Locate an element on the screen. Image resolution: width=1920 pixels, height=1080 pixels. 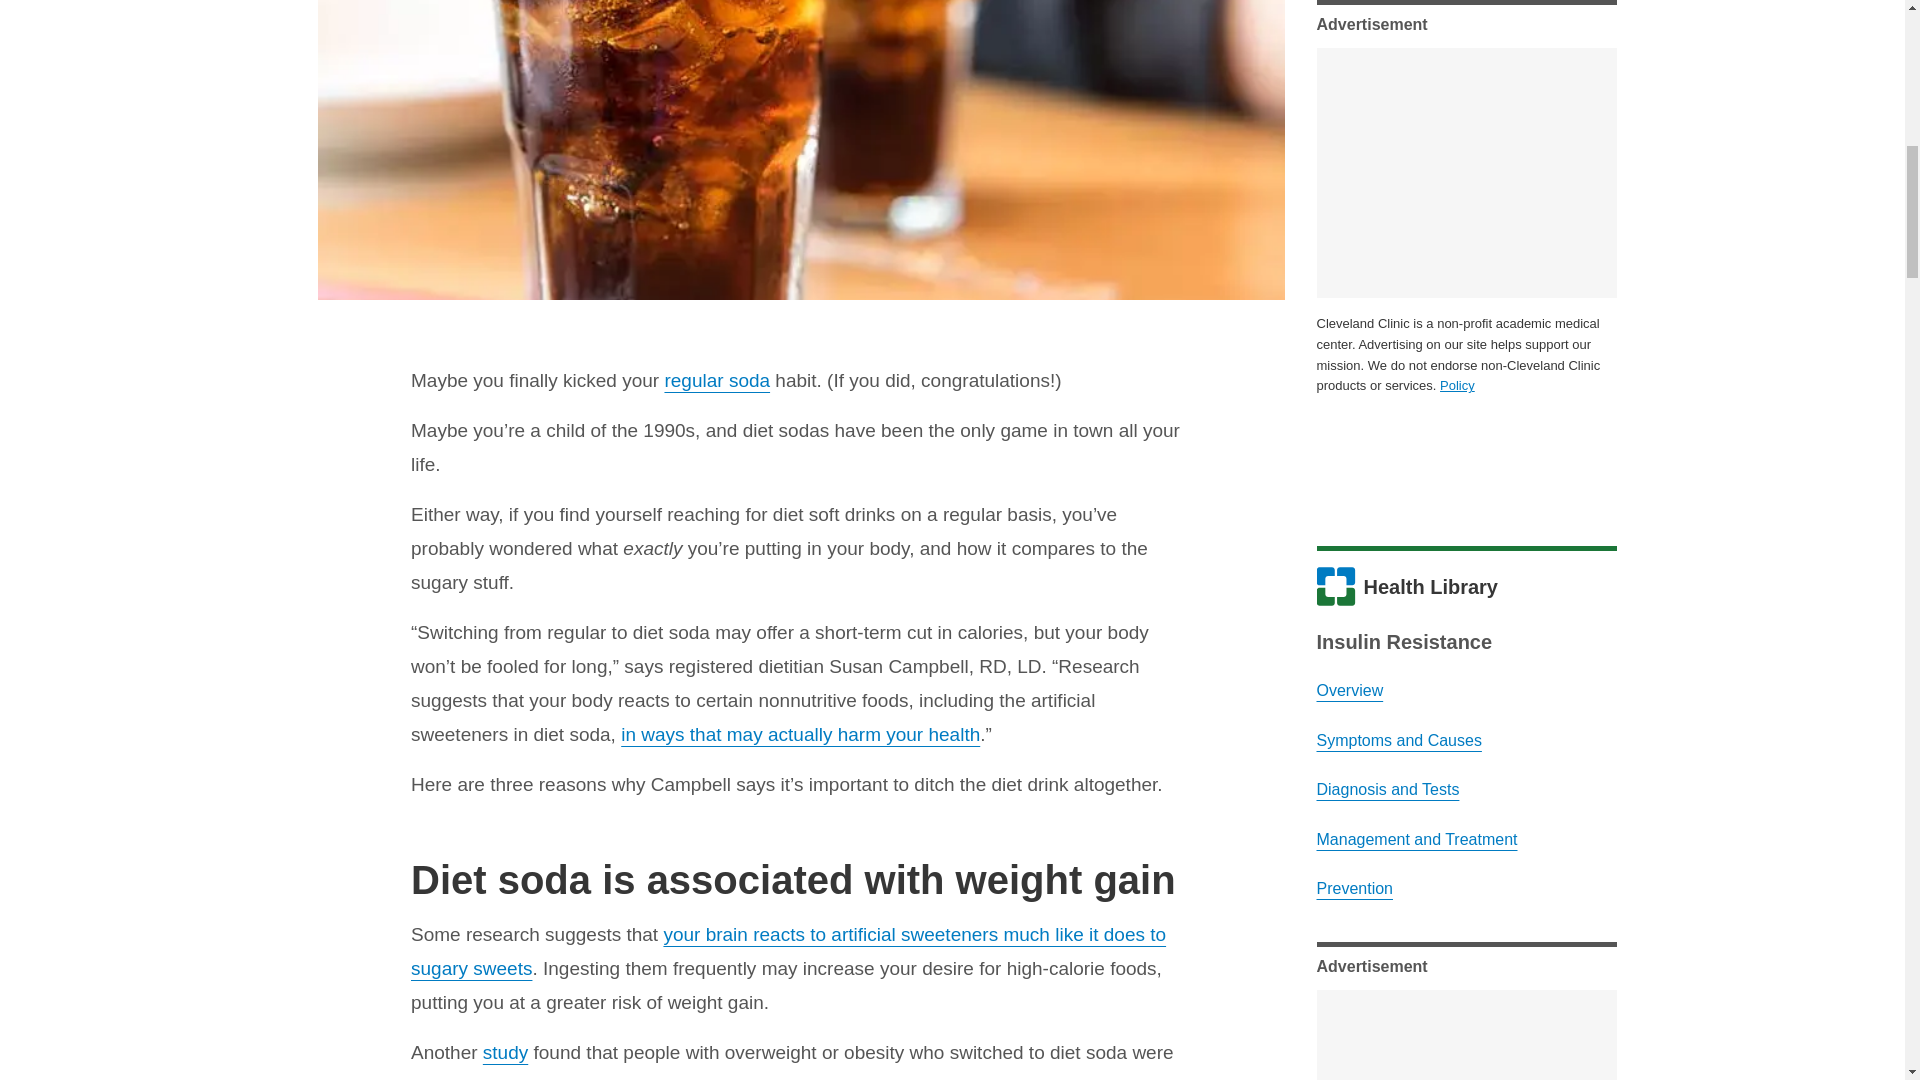
regular soda is located at coordinates (716, 380).